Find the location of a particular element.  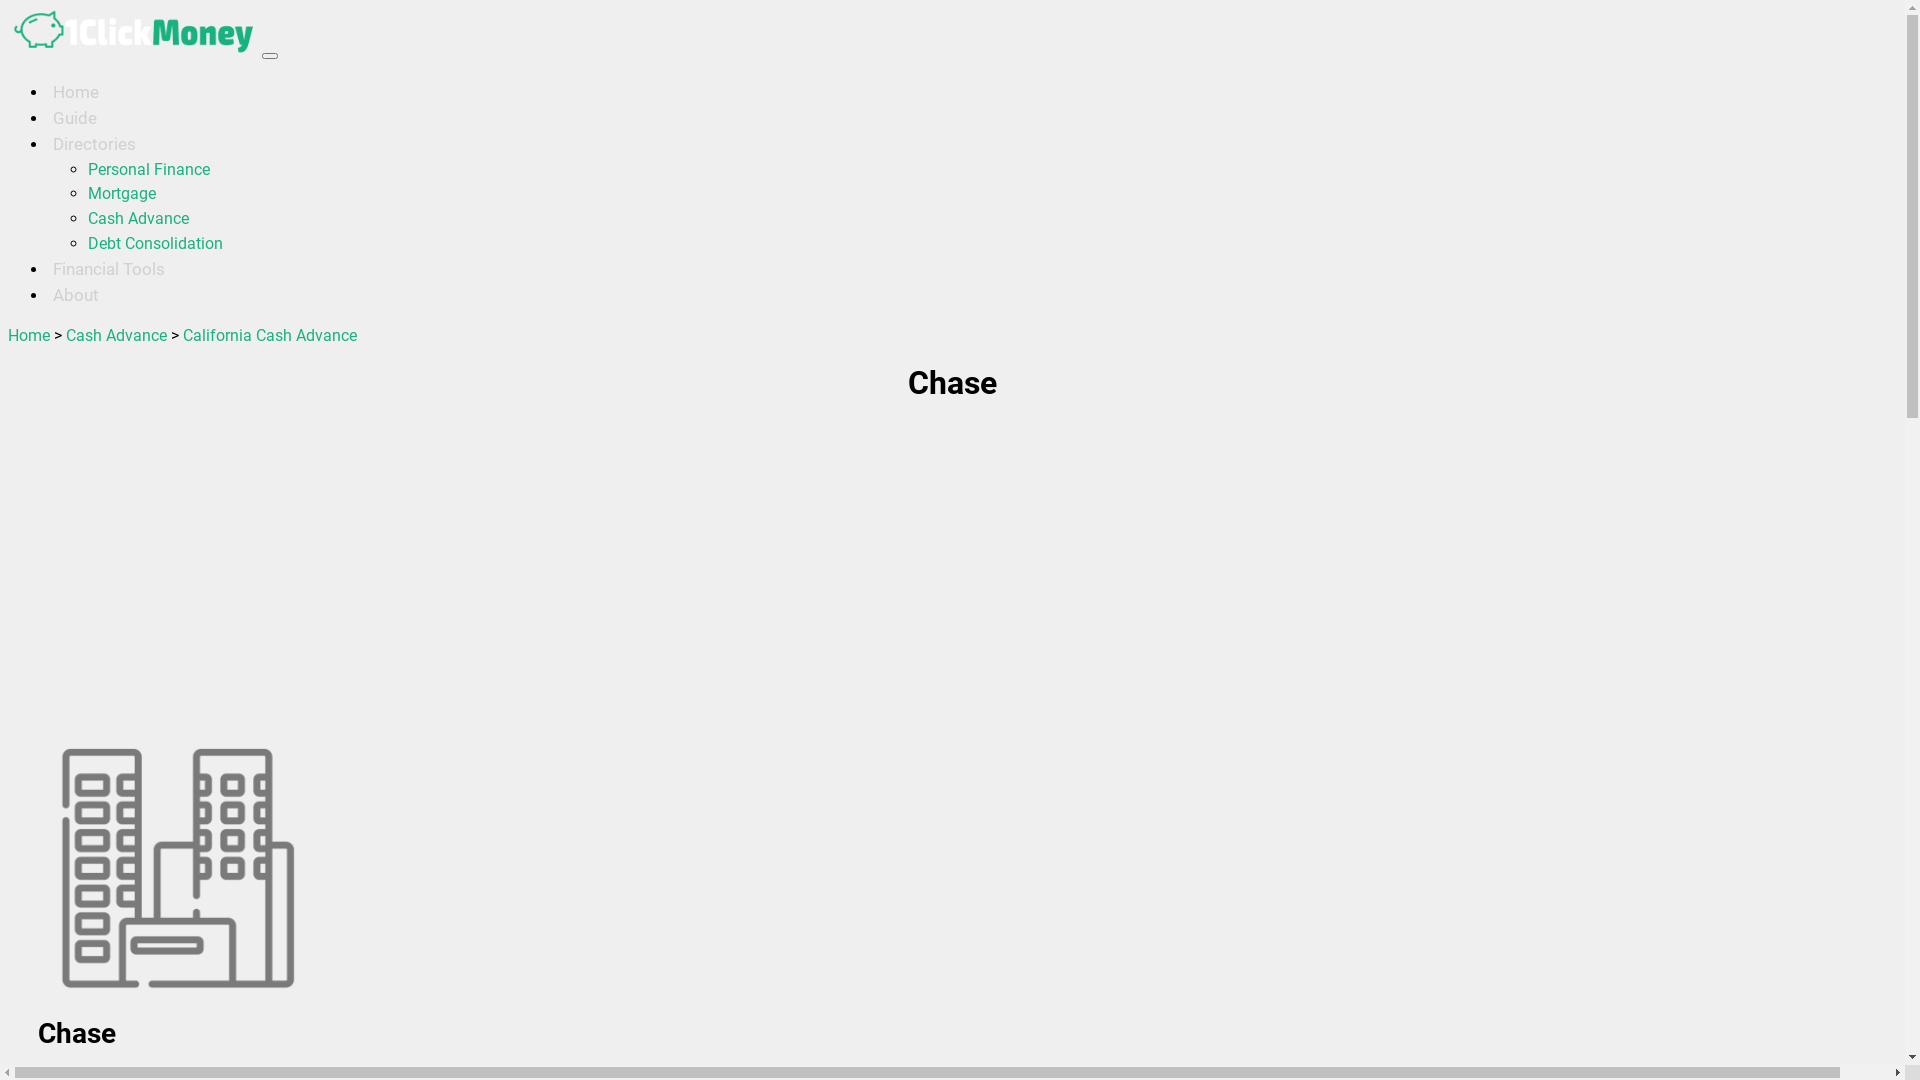

Debt Consolidation is located at coordinates (156, 244).